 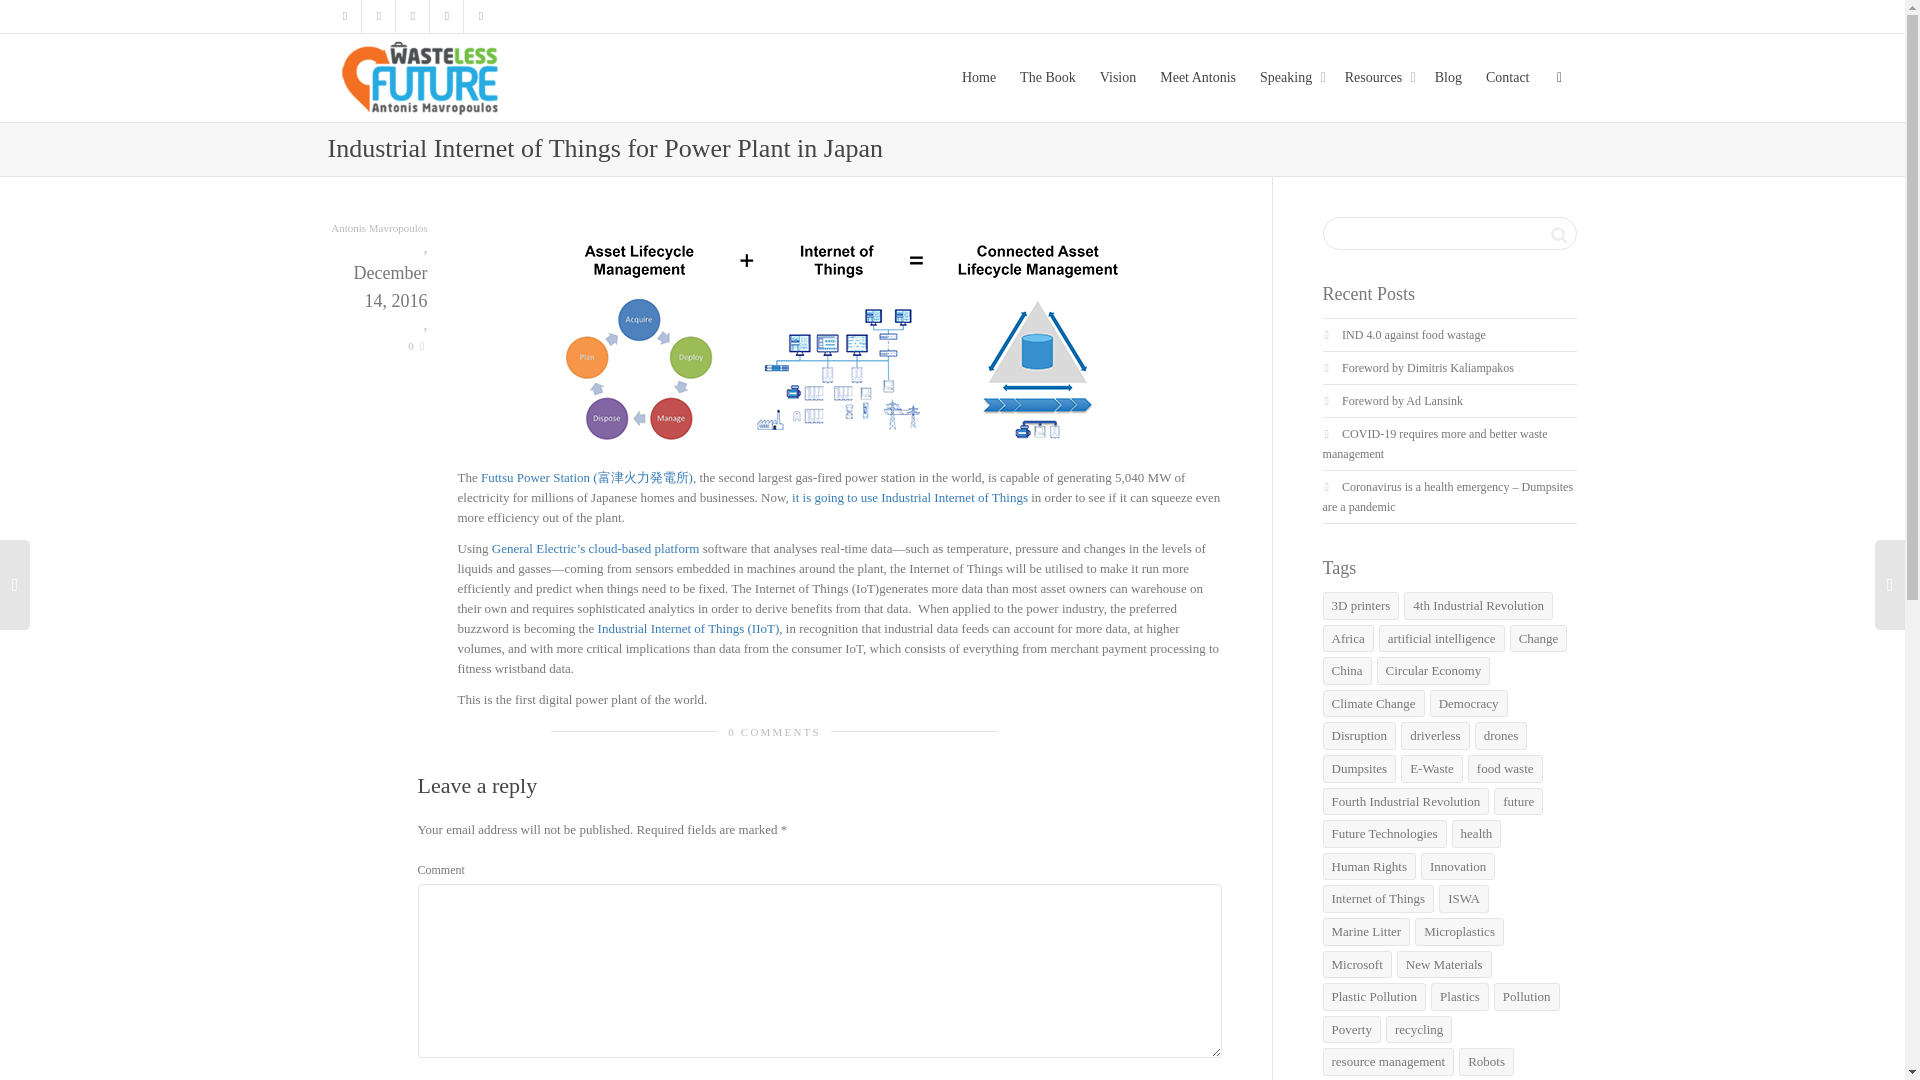 I want to click on Search, so click(x=1558, y=234).